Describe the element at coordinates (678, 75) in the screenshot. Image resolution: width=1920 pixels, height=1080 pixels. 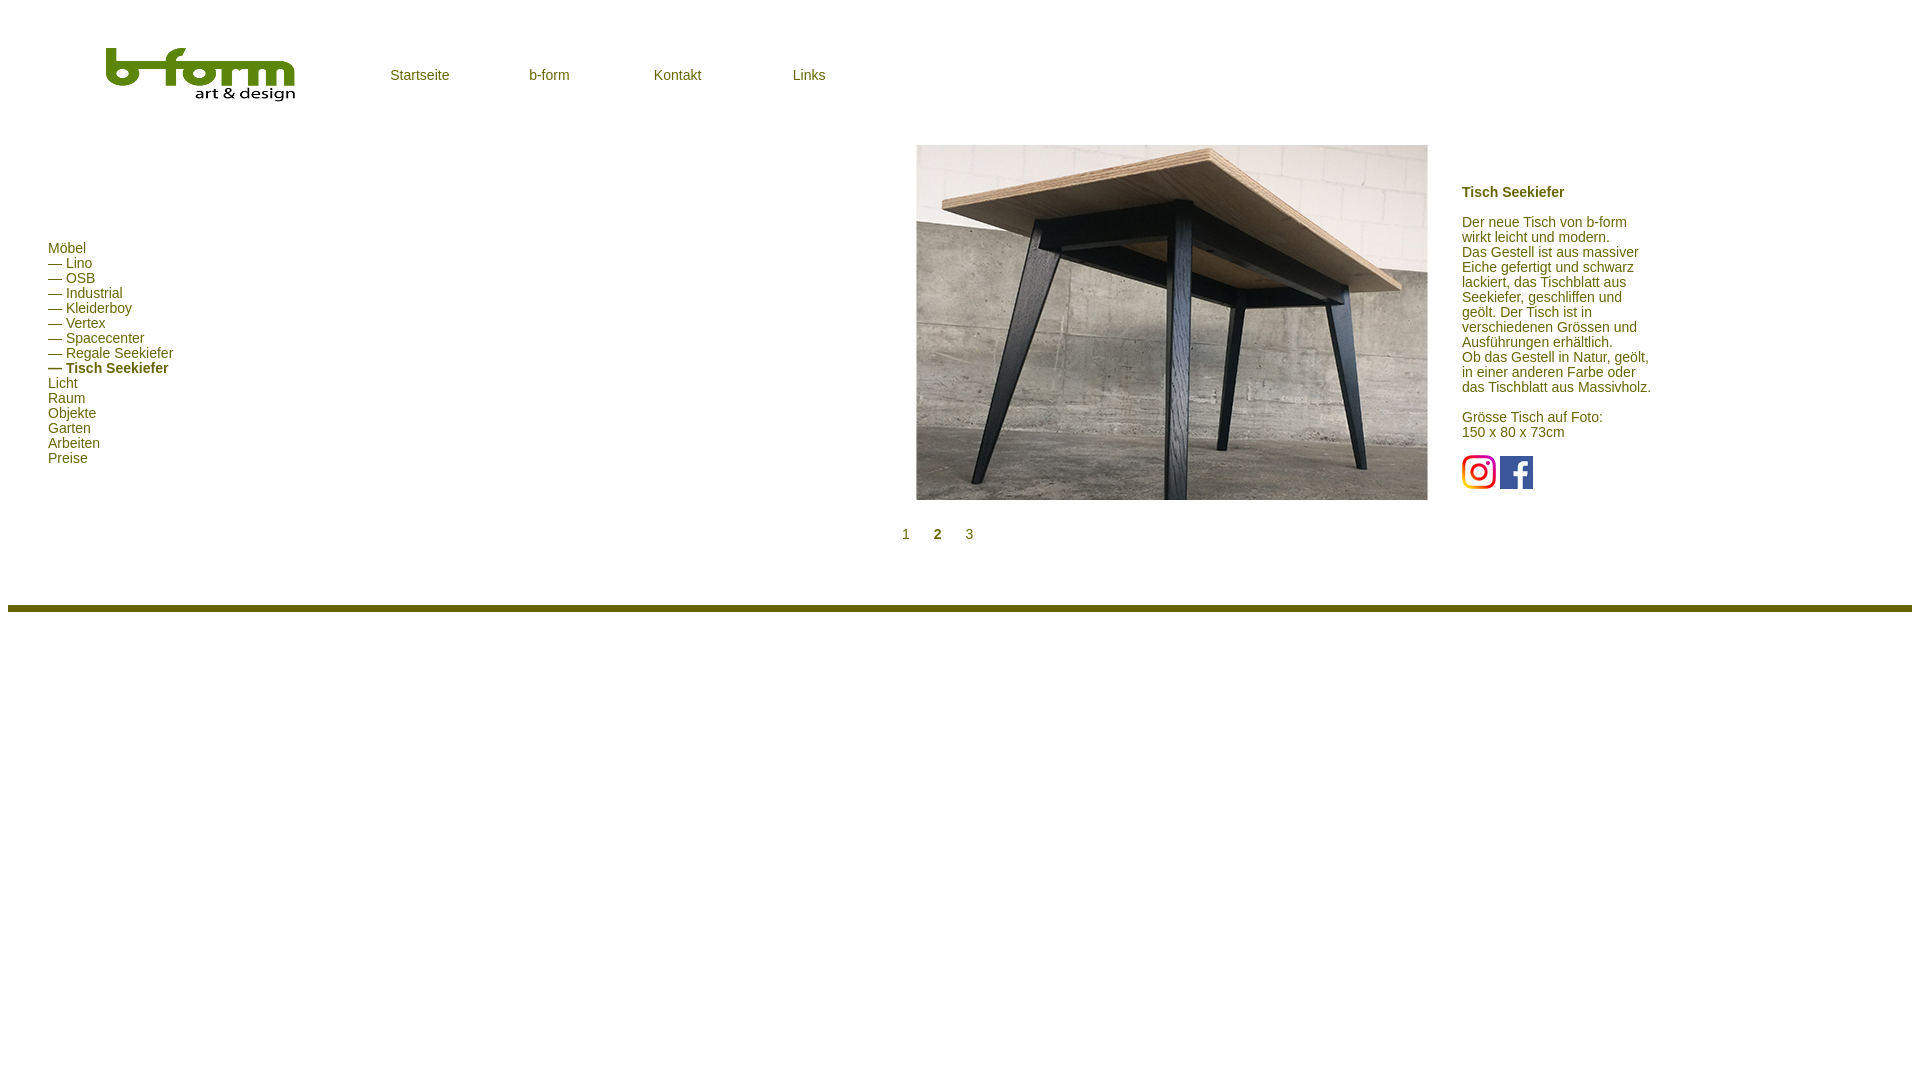
I see `Kontakt` at that location.